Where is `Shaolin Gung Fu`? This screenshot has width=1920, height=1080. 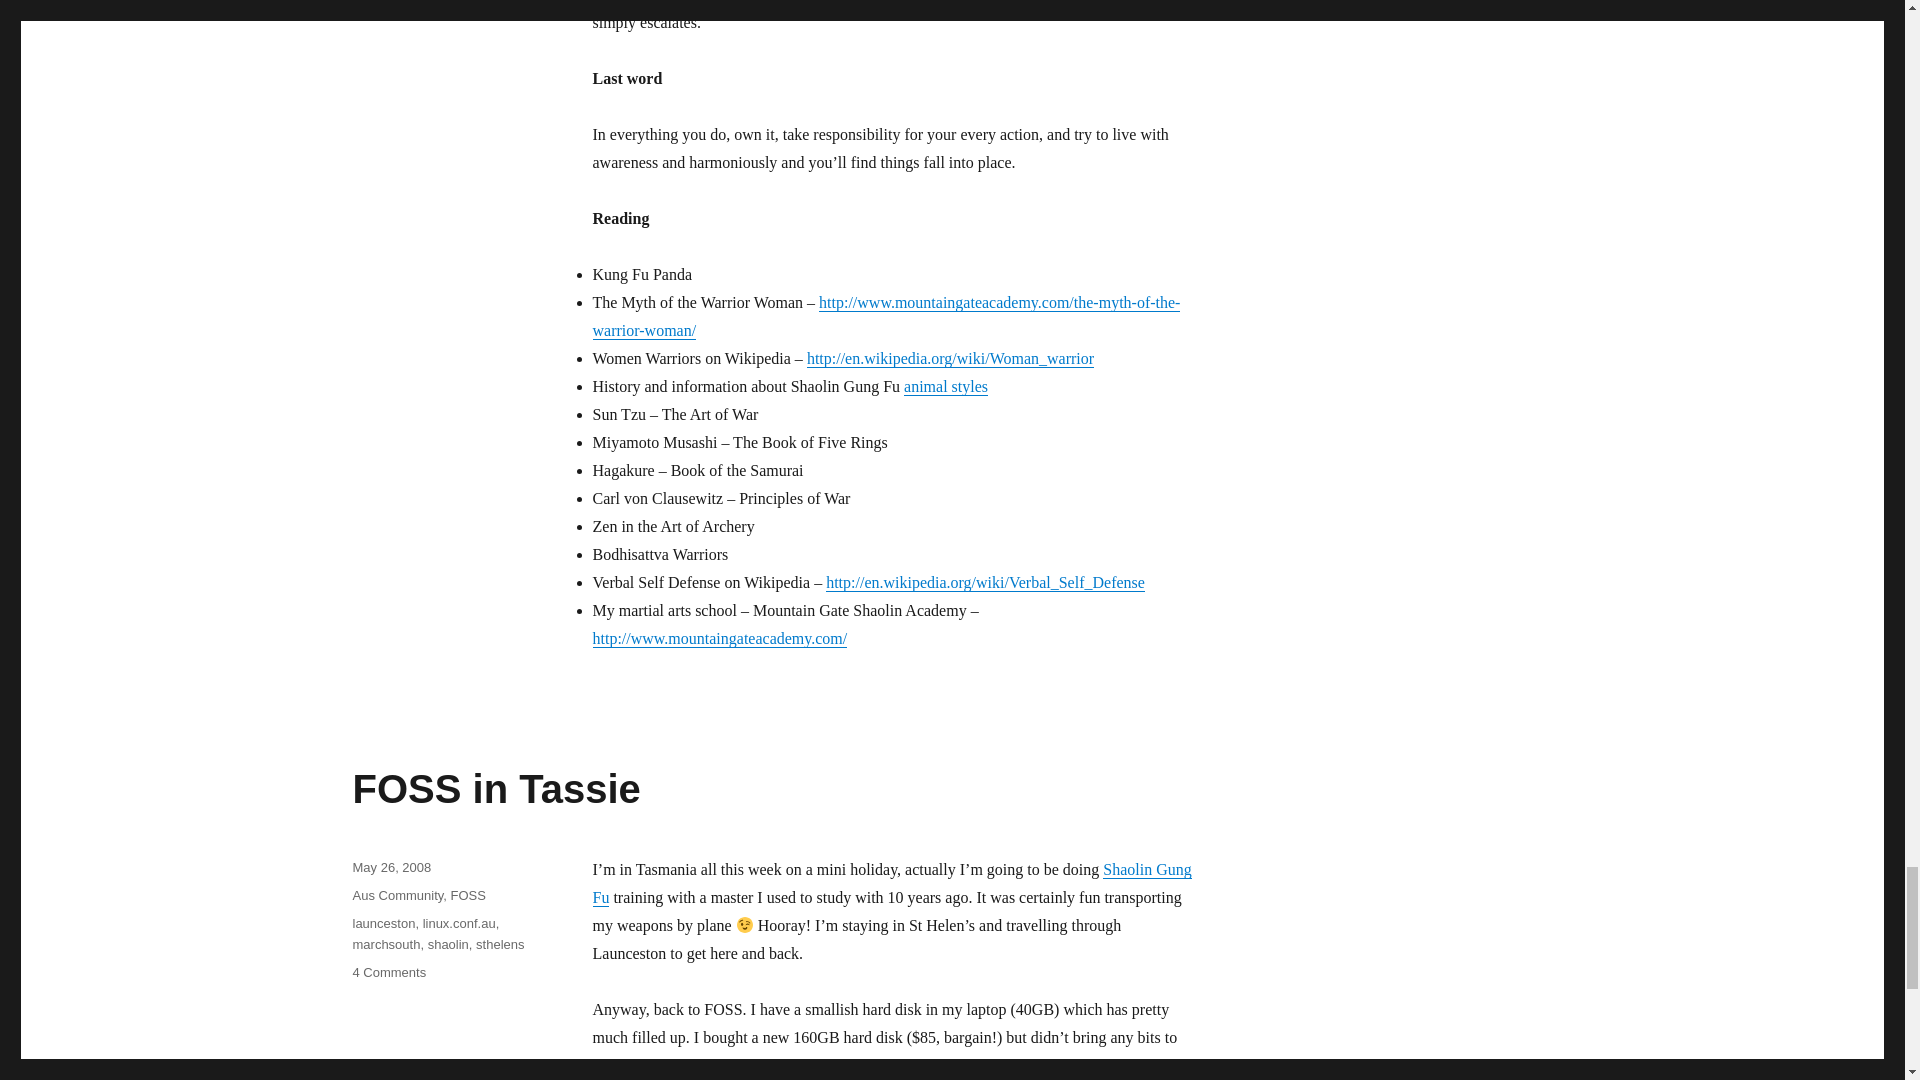 Shaolin Gung Fu is located at coordinates (397, 894).